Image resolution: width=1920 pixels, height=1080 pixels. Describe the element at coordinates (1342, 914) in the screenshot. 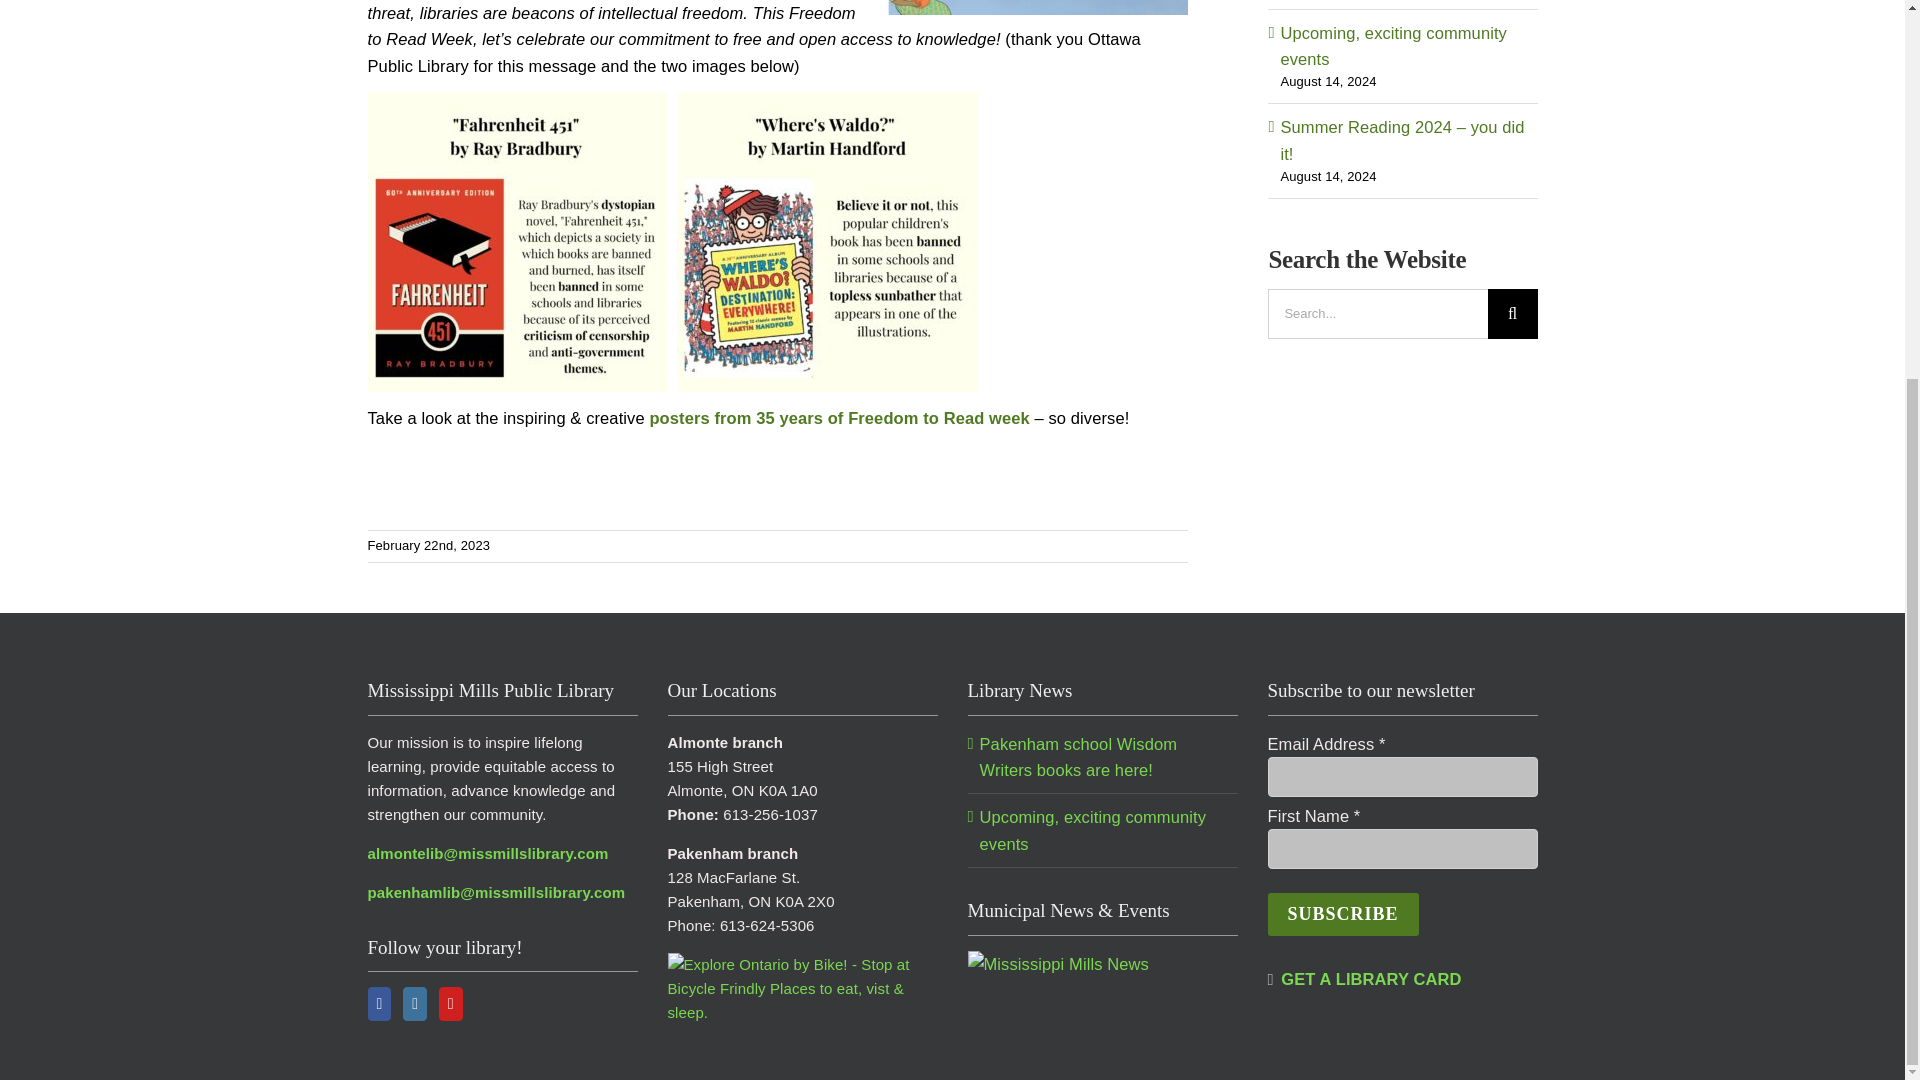

I see `Subscribe` at that location.